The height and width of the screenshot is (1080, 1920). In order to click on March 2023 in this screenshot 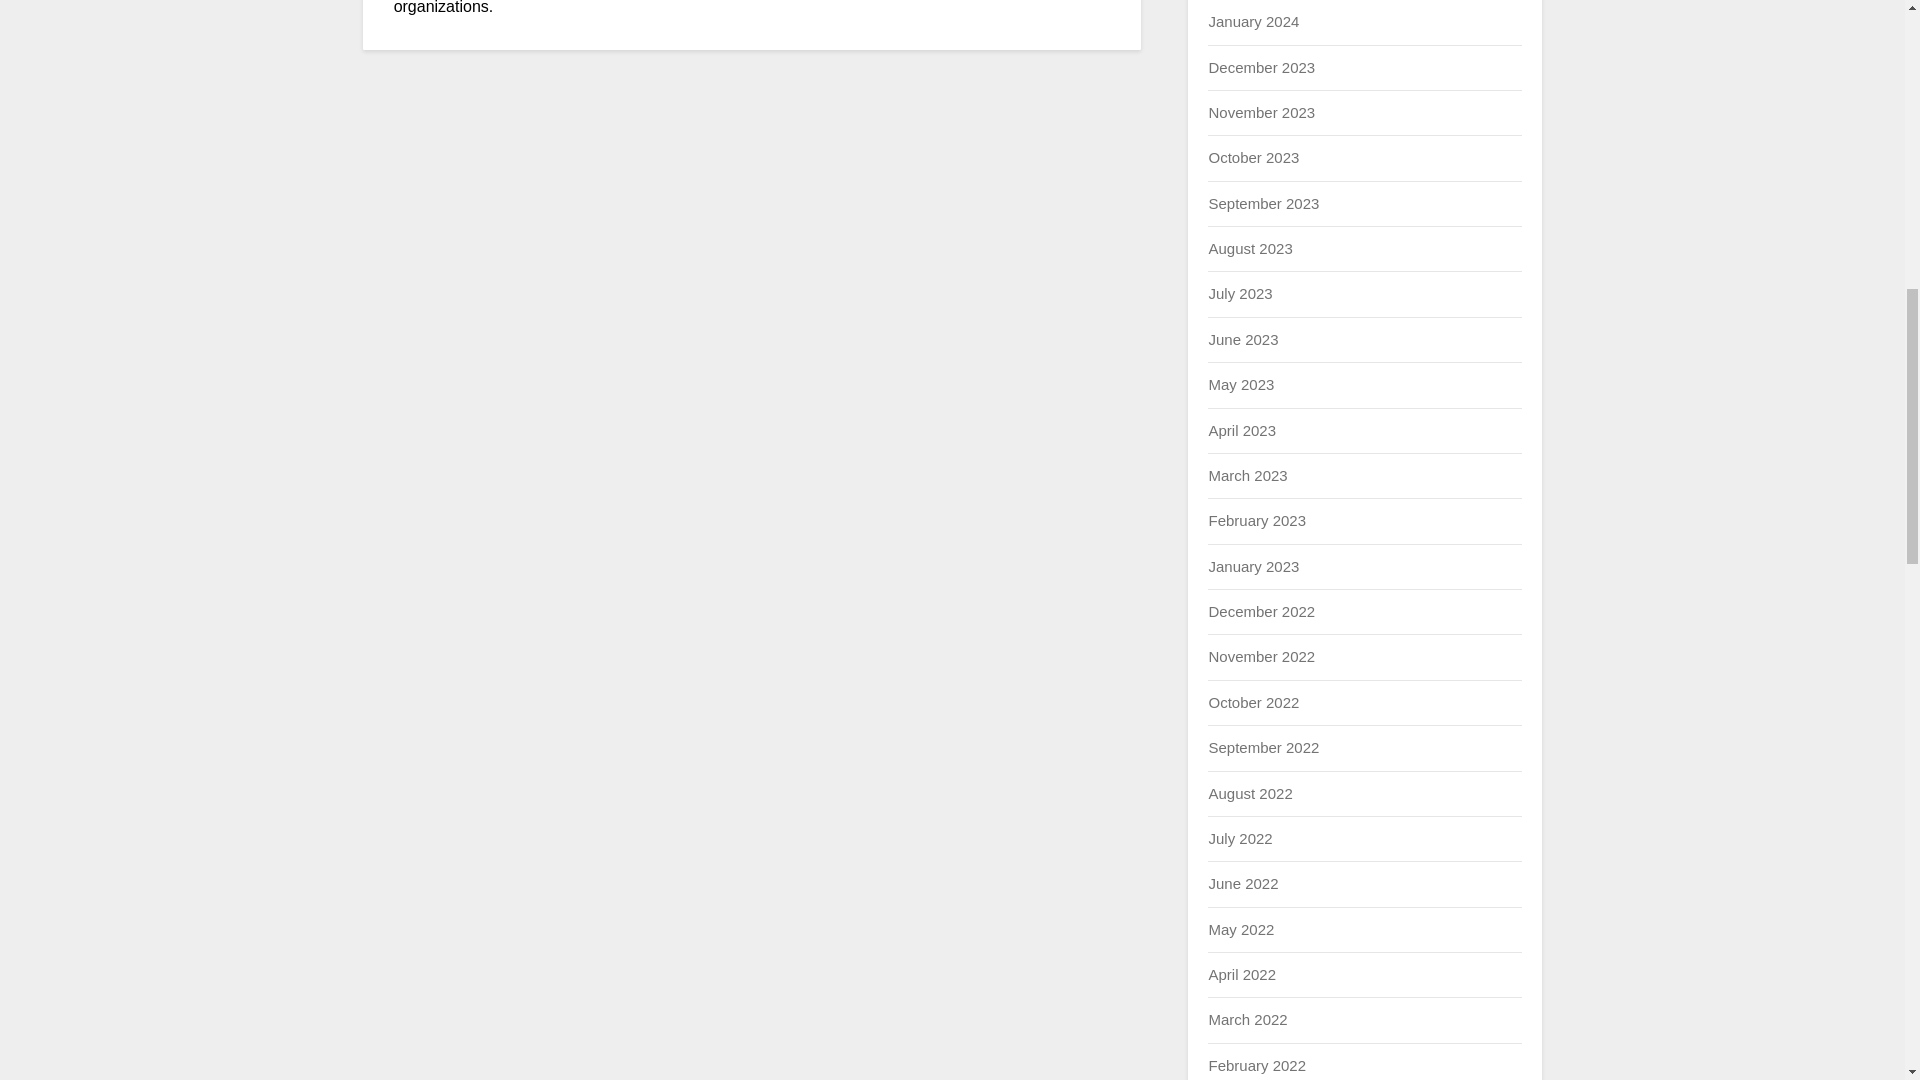, I will do `click(1246, 474)`.